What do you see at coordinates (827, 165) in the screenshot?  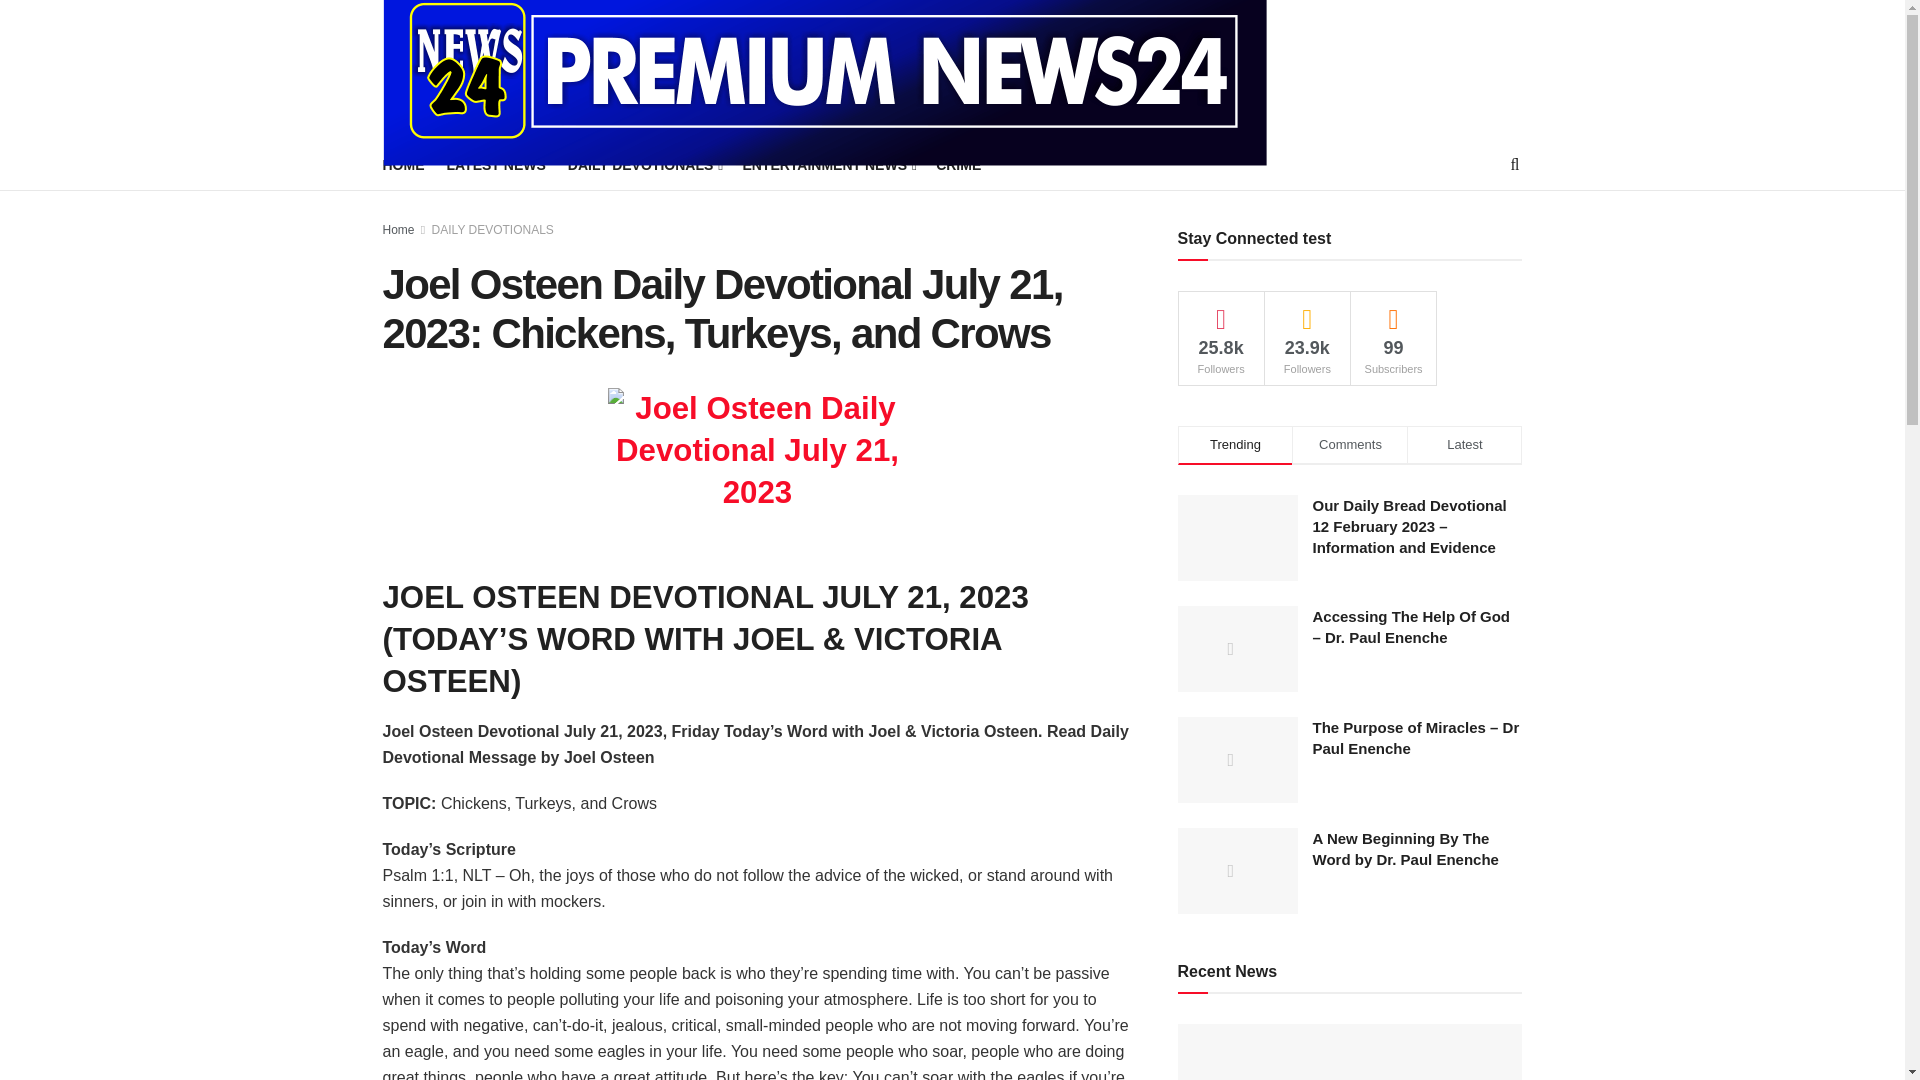 I see `ENTERTAINMENT NEWS` at bounding box center [827, 165].